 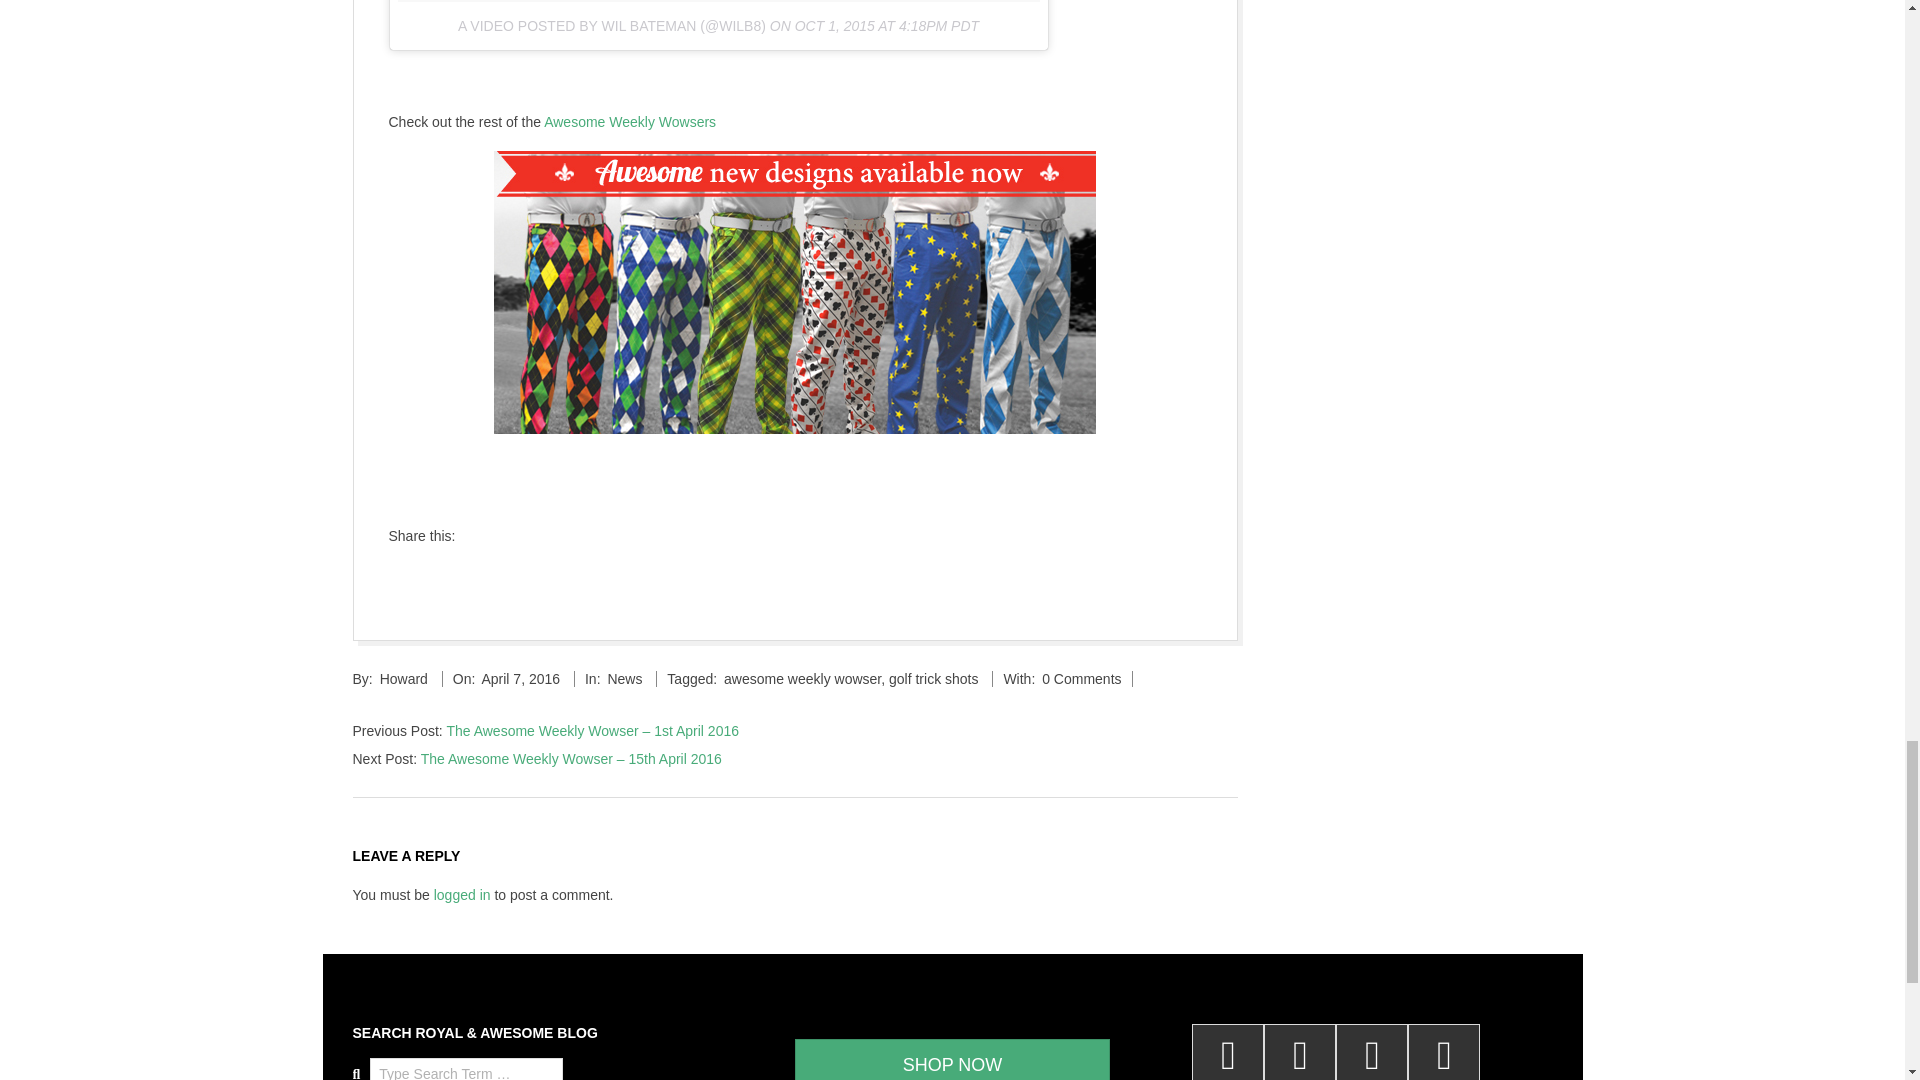 I want to click on logged in, so click(x=462, y=894).